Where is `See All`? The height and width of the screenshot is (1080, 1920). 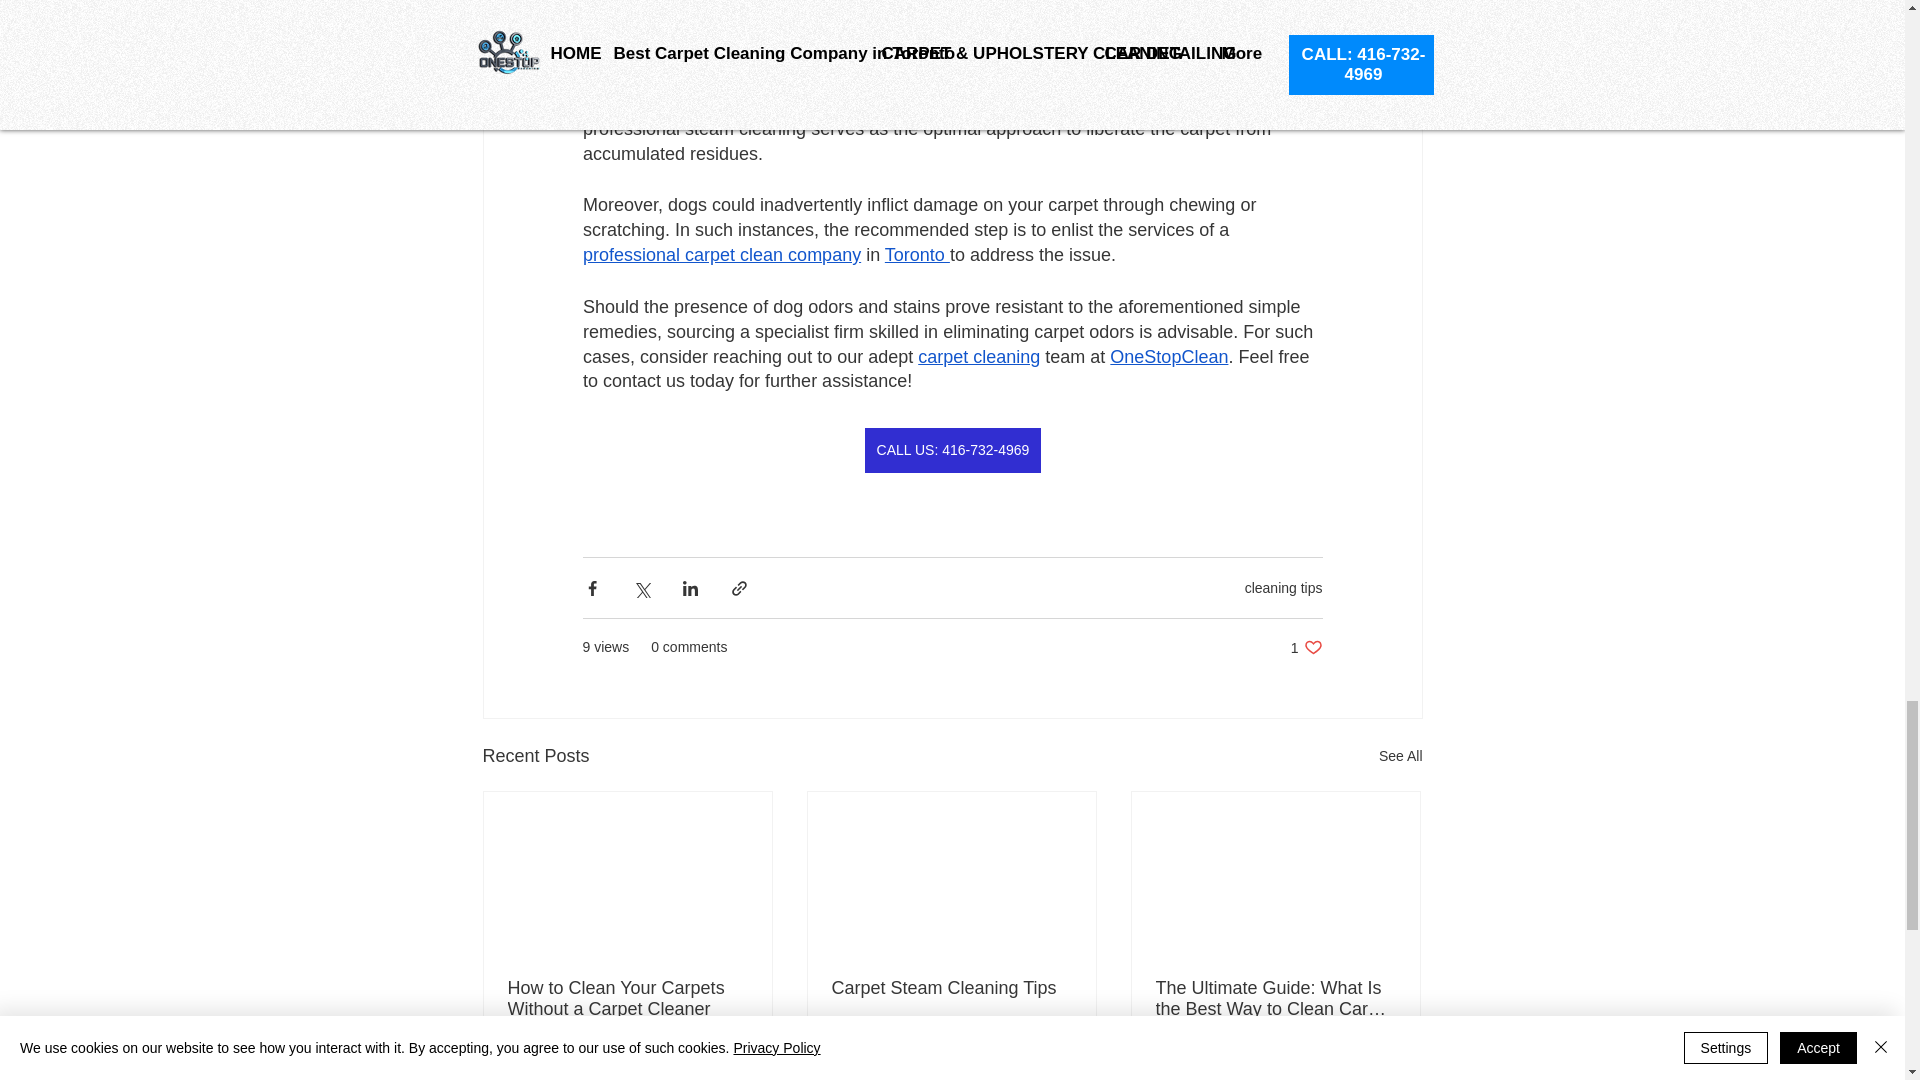
See All is located at coordinates (1400, 756).